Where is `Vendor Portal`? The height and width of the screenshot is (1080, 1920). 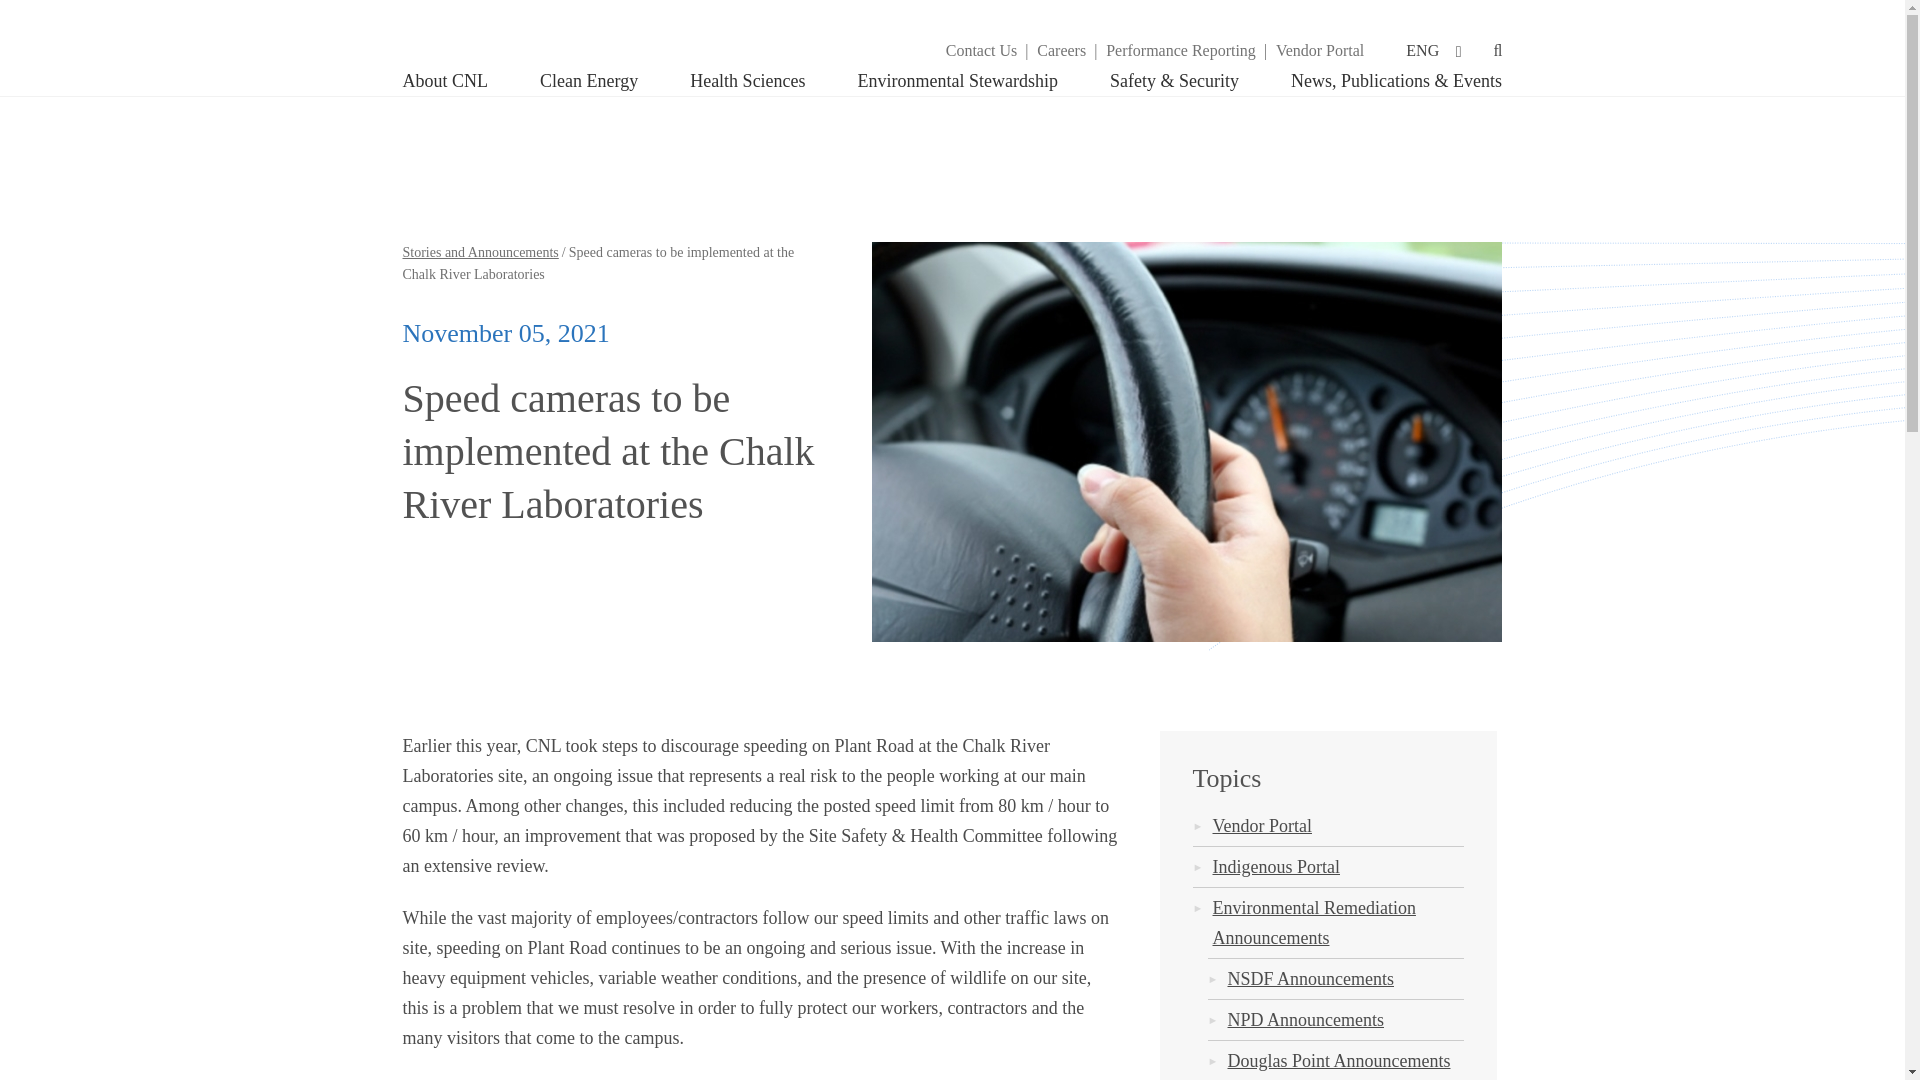
Vendor Portal is located at coordinates (1320, 49).